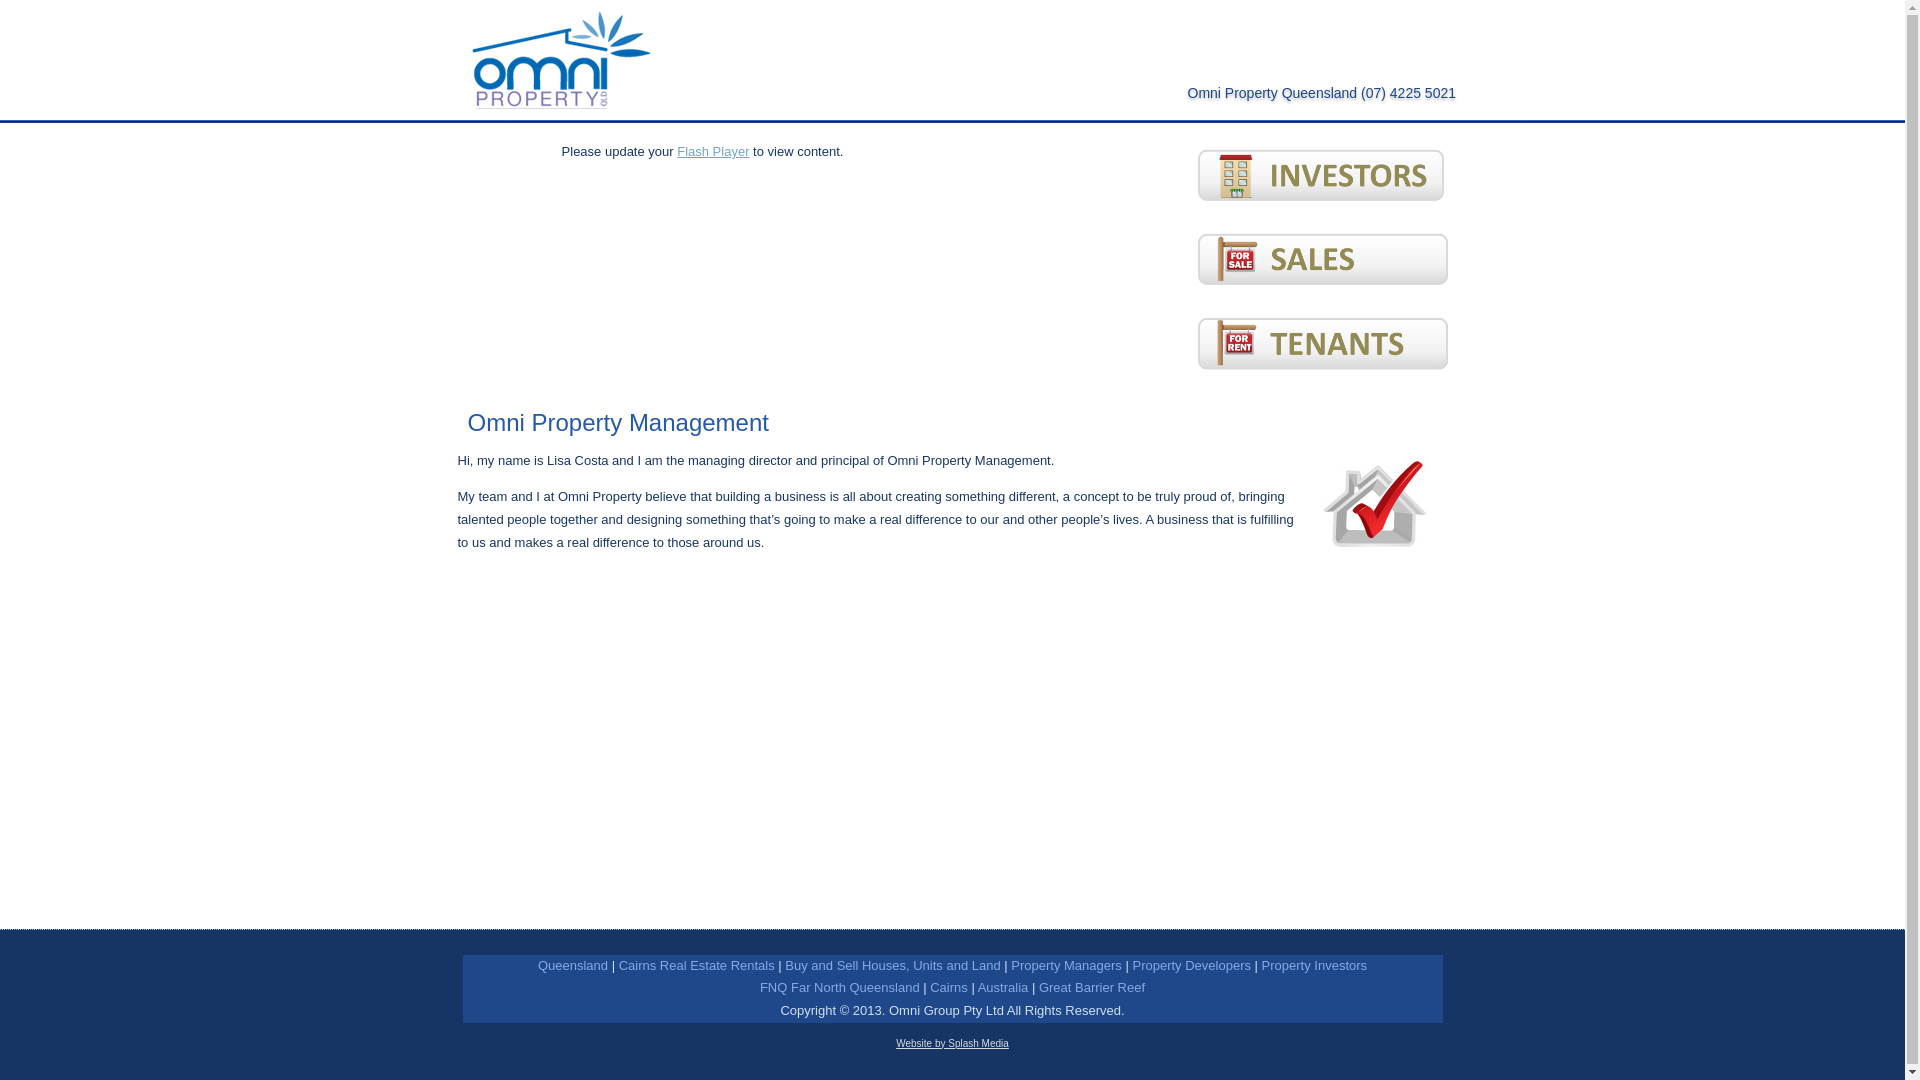 This screenshot has height=1080, width=1920. I want to click on Great Barrier Reef, so click(1092, 988).